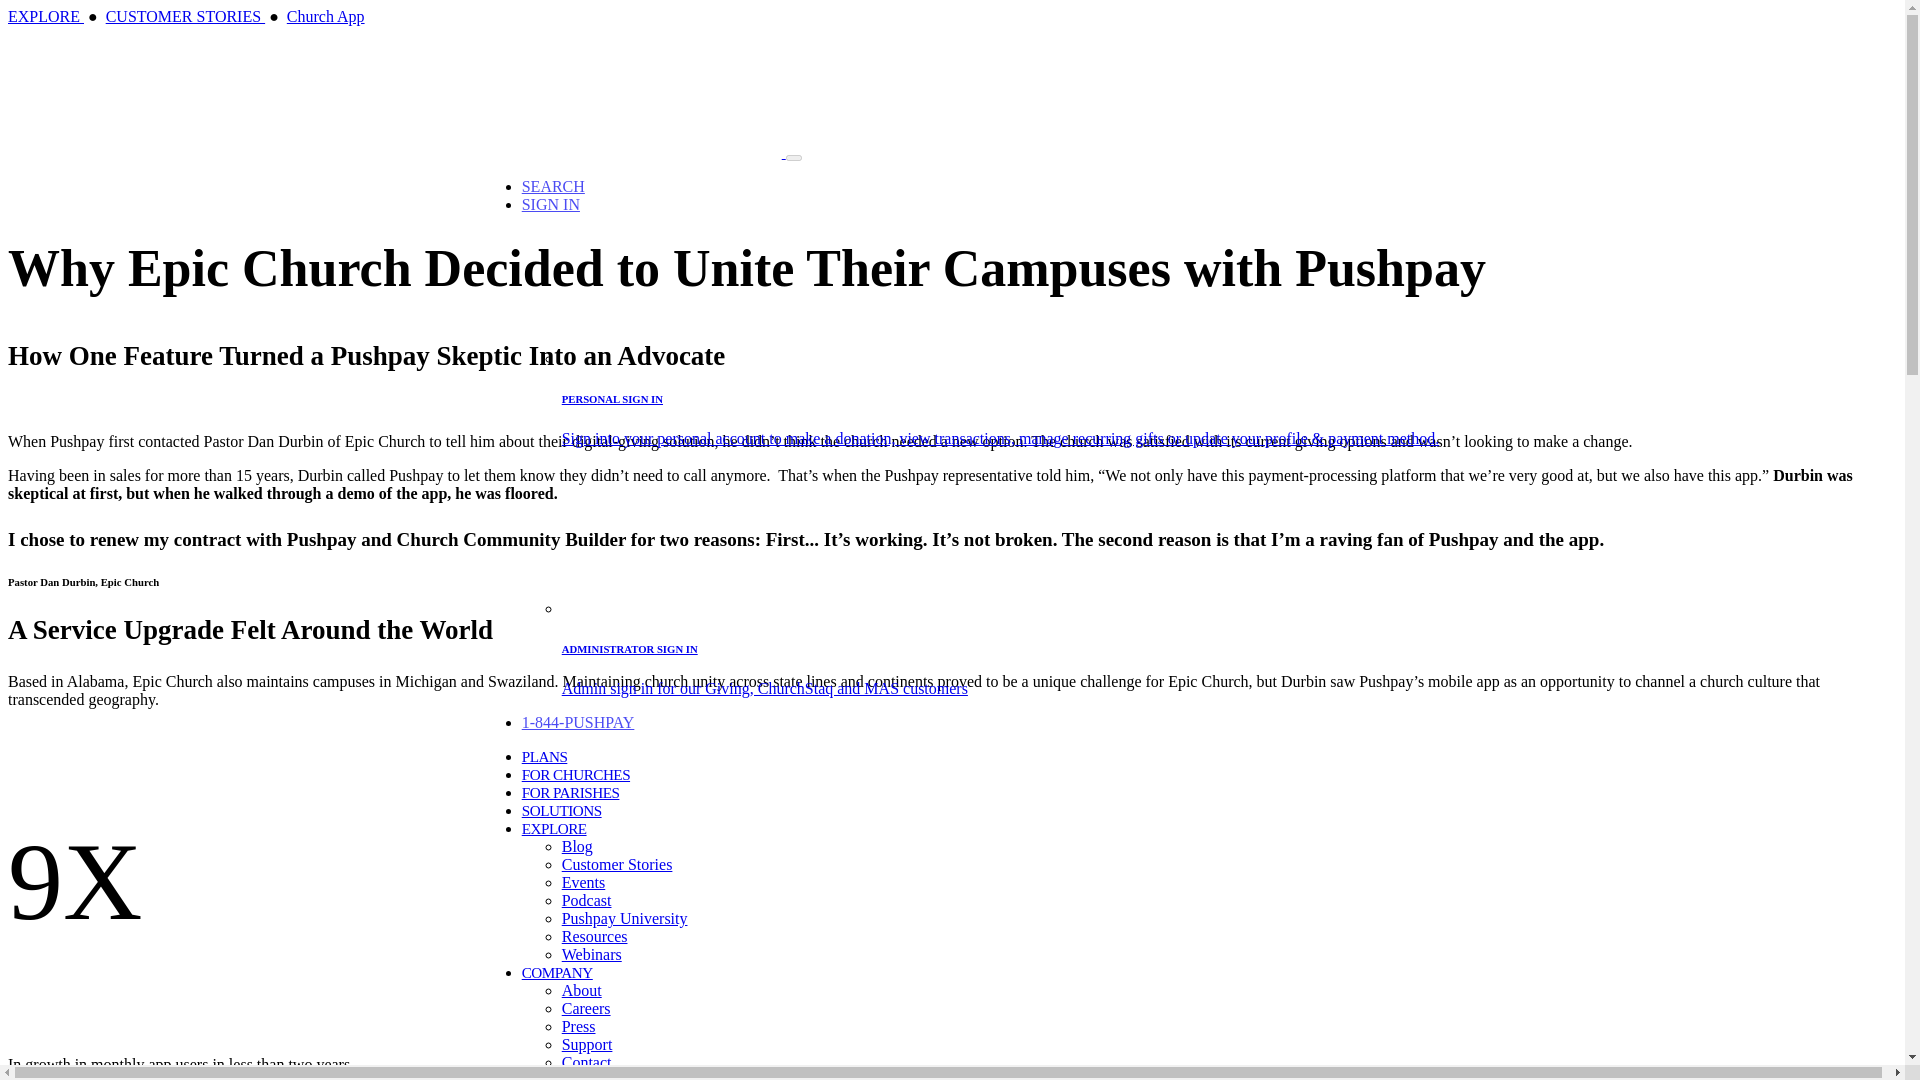 This screenshot has width=1920, height=1080. What do you see at coordinates (576, 774) in the screenshot?
I see `FOR CHURCHES` at bounding box center [576, 774].